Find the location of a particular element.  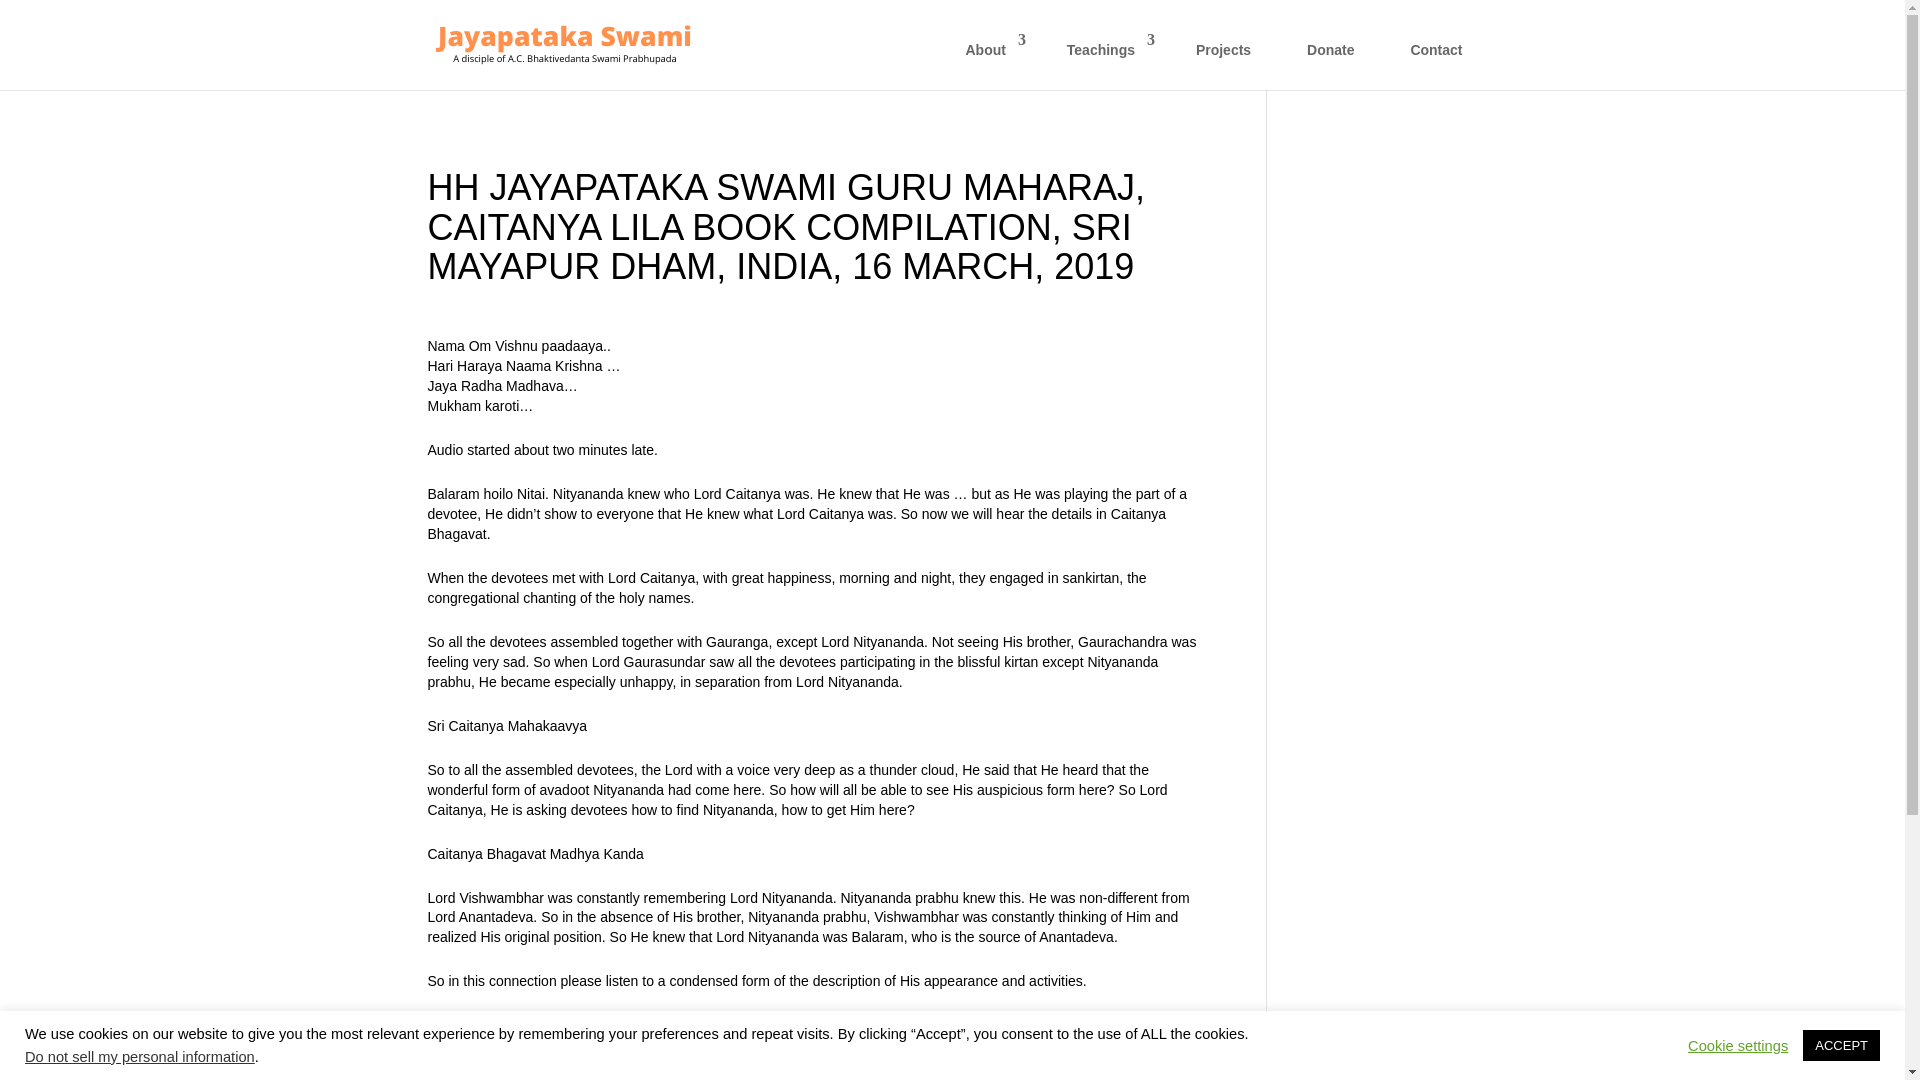

Contact is located at coordinates (1436, 61).